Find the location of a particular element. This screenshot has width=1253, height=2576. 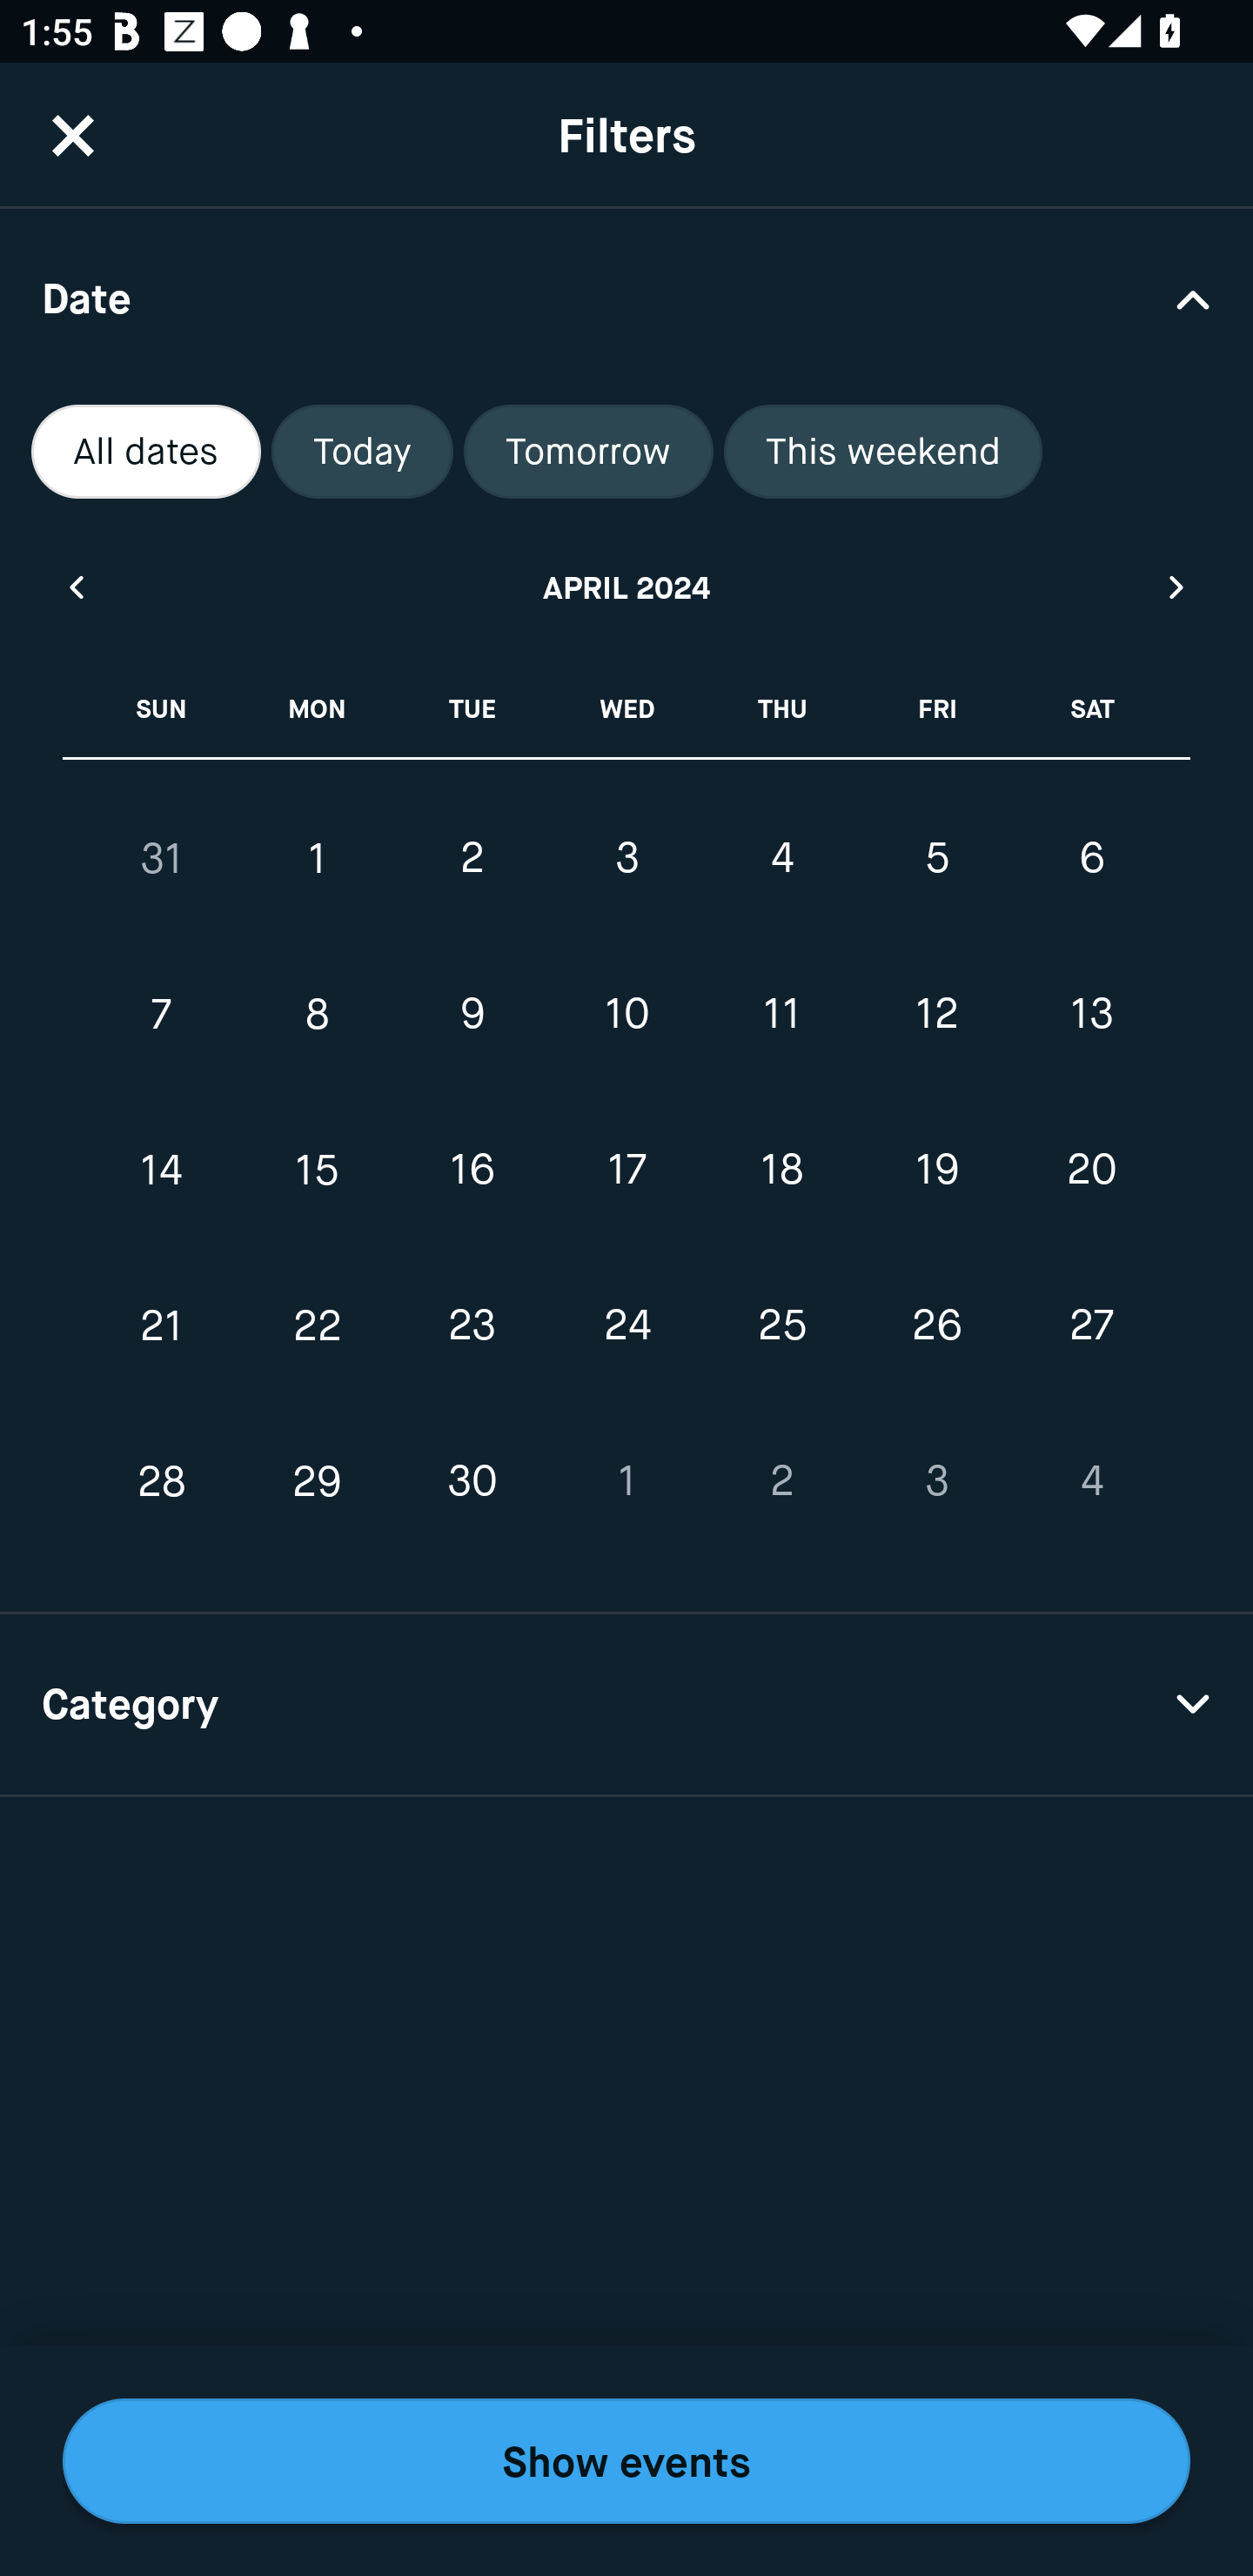

Date Drop Down Arrow is located at coordinates (626, 298).